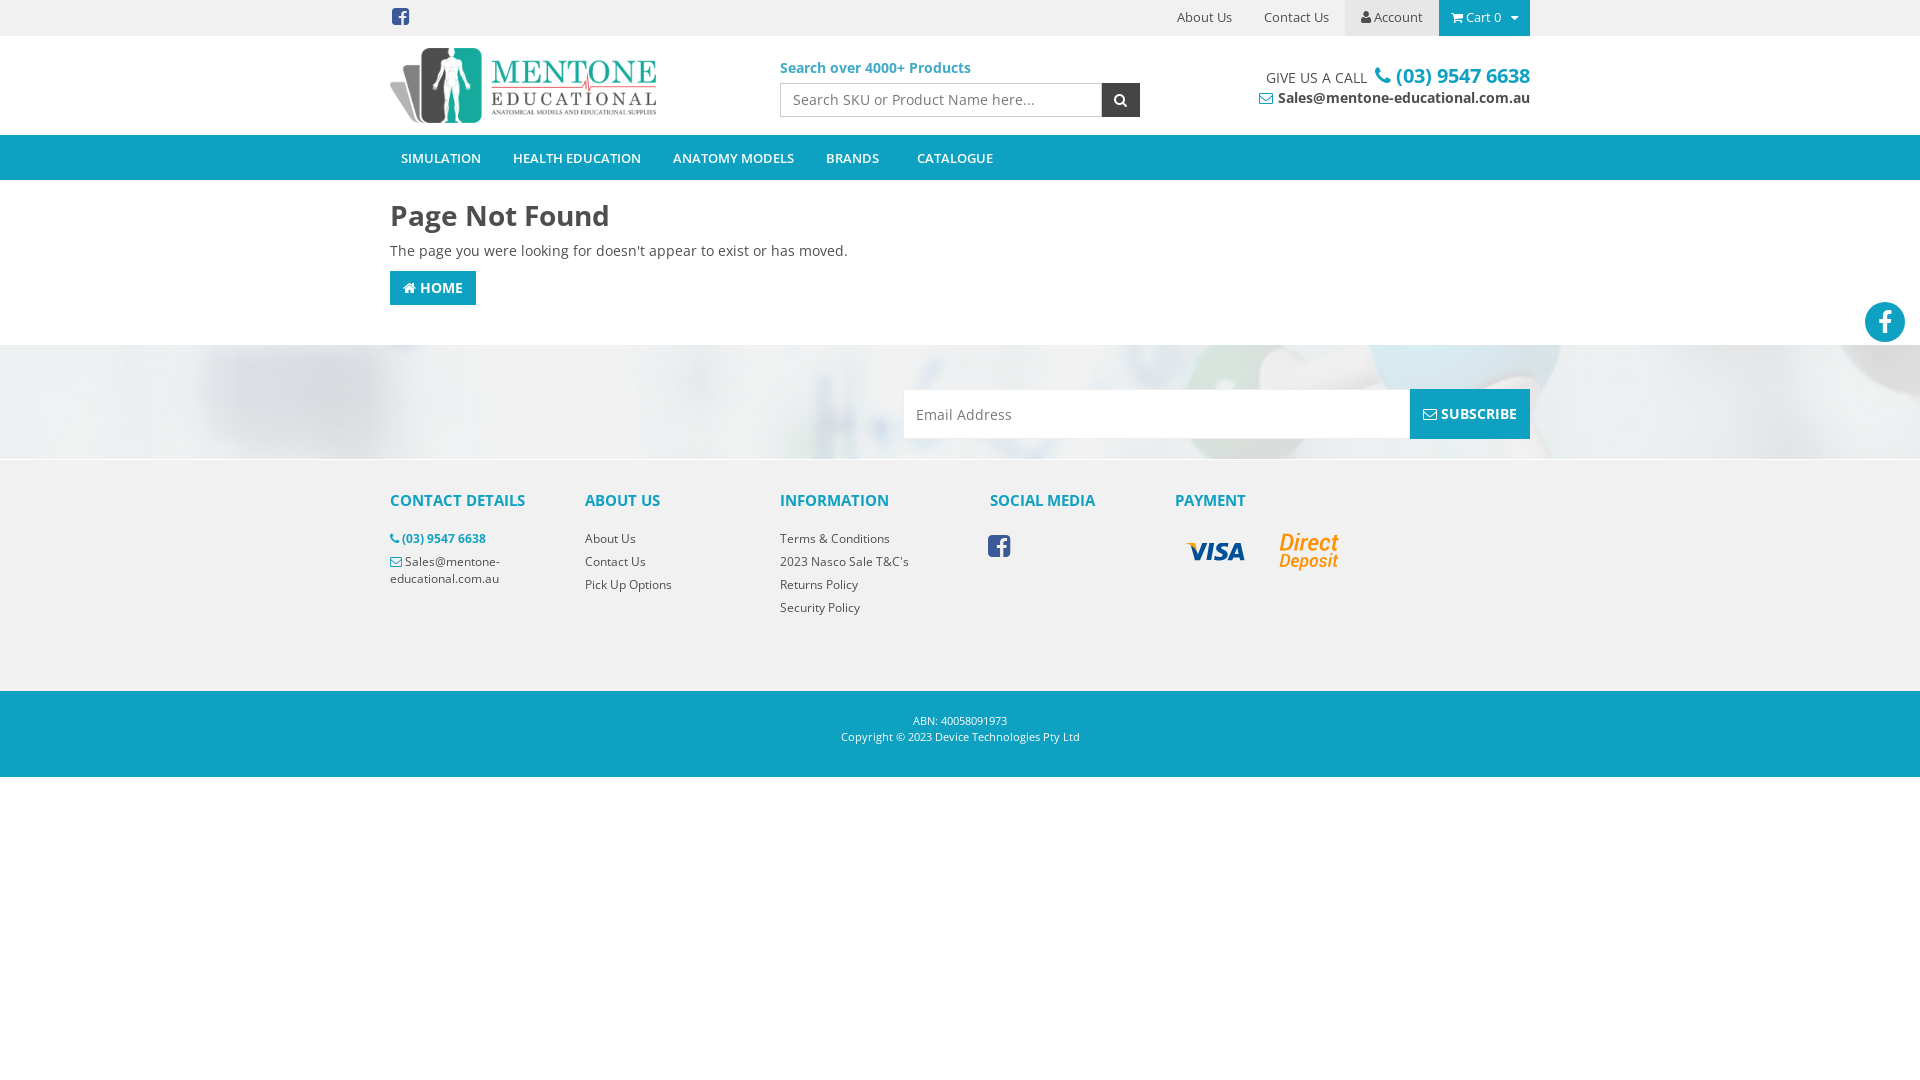 This screenshot has width=1920, height=1080. I want to click on 2023 Nasco Sale T&C's, so click(855, 562).